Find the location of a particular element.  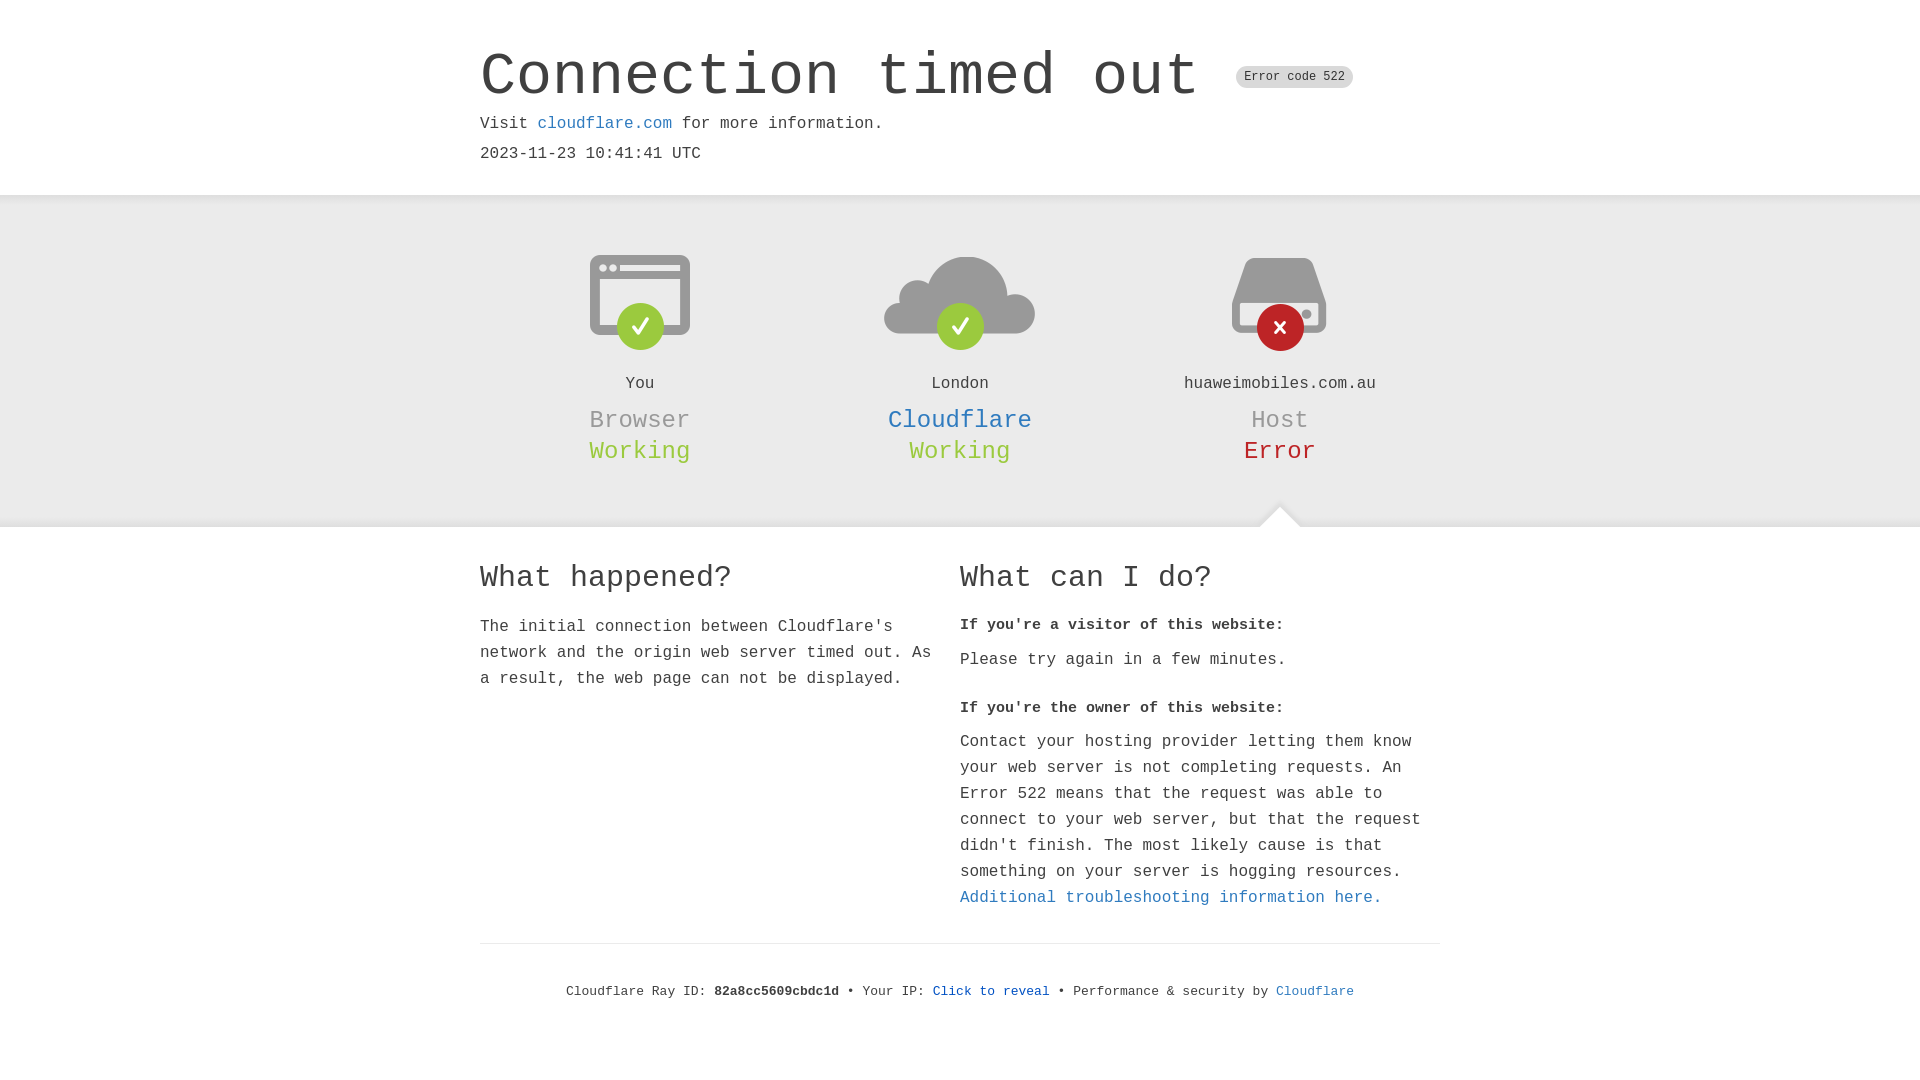

cloudflare.com is located at coordinates (605, 124).